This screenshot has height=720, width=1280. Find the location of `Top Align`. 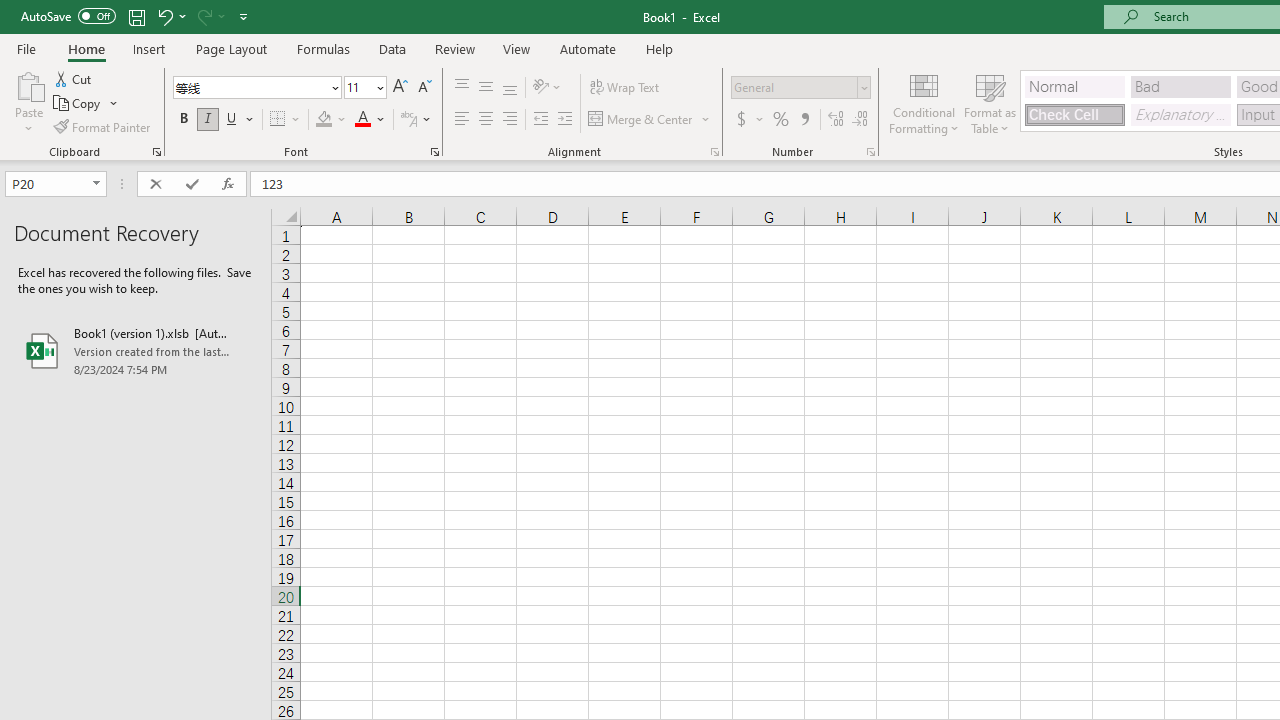

Top Align is located at coordinates (462, 88).